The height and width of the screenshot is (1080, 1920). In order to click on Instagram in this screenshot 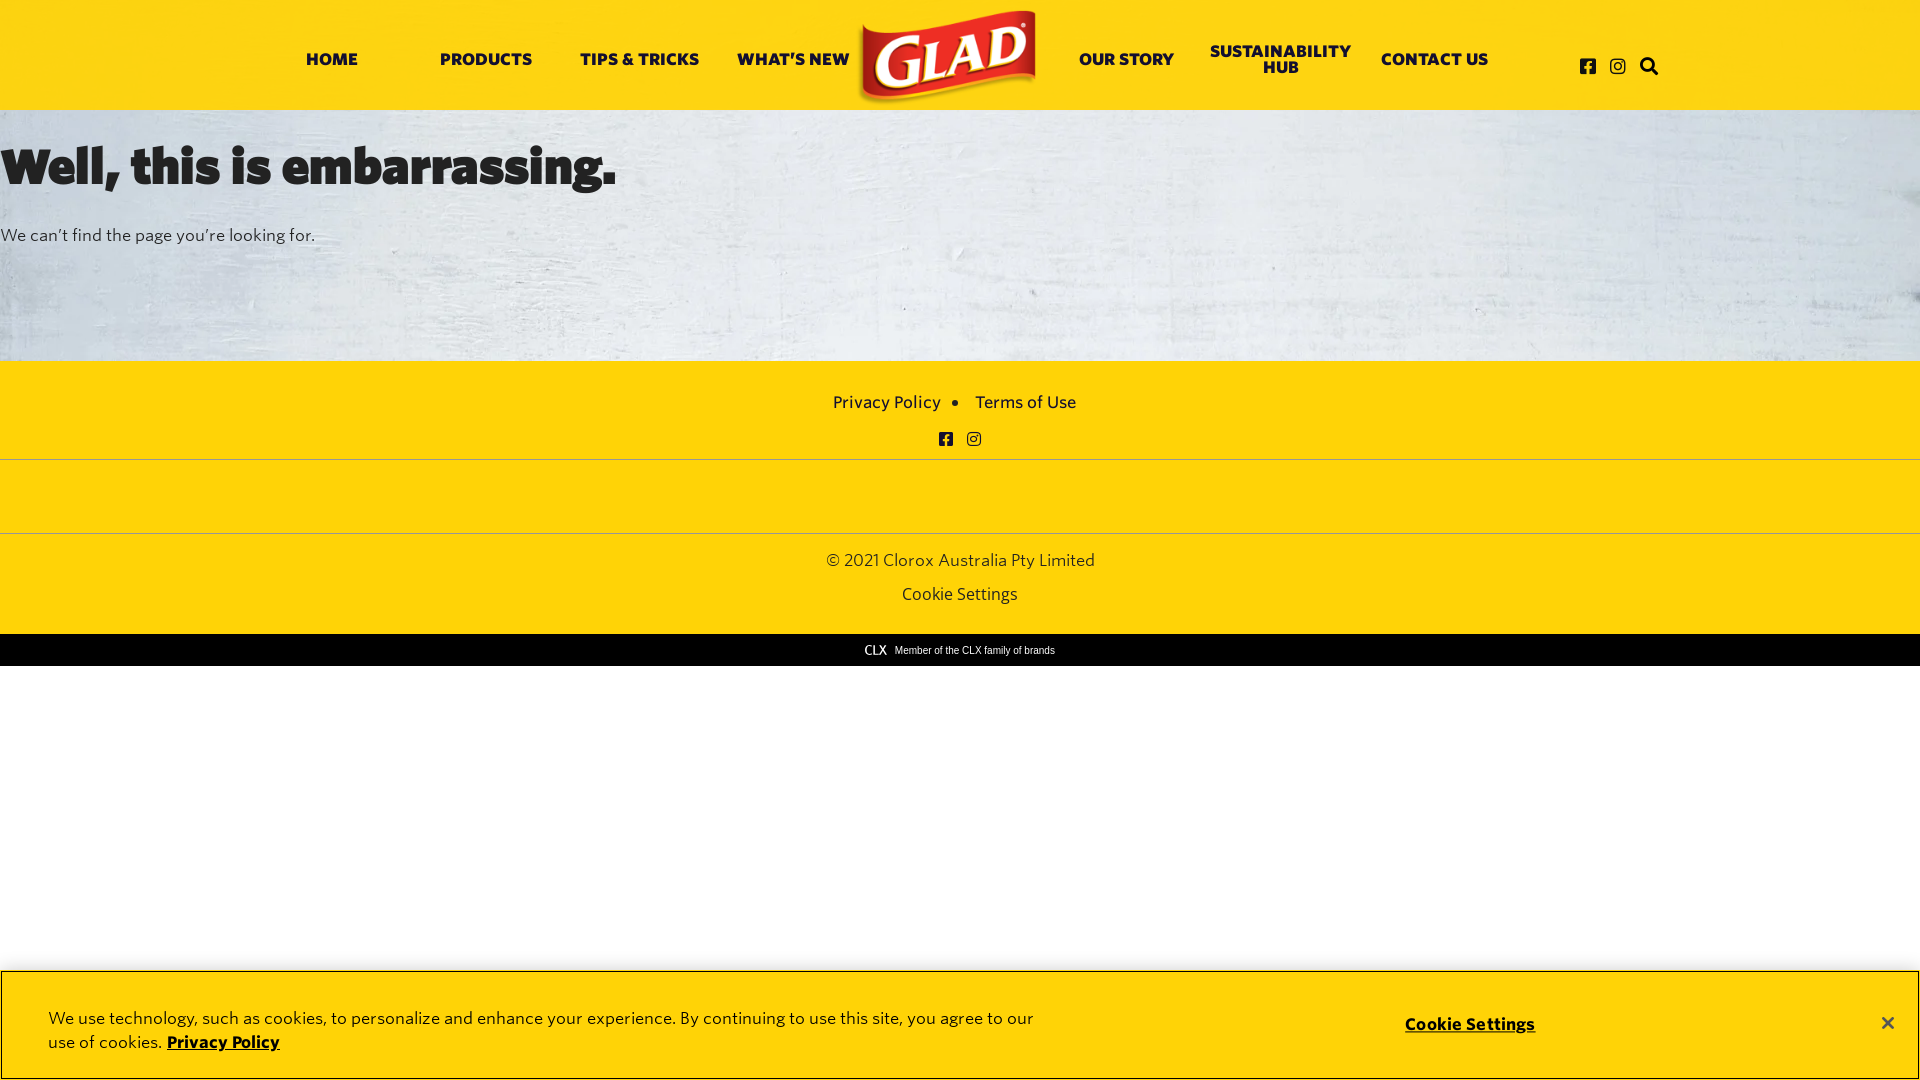, I will do `click(974, 438)`.